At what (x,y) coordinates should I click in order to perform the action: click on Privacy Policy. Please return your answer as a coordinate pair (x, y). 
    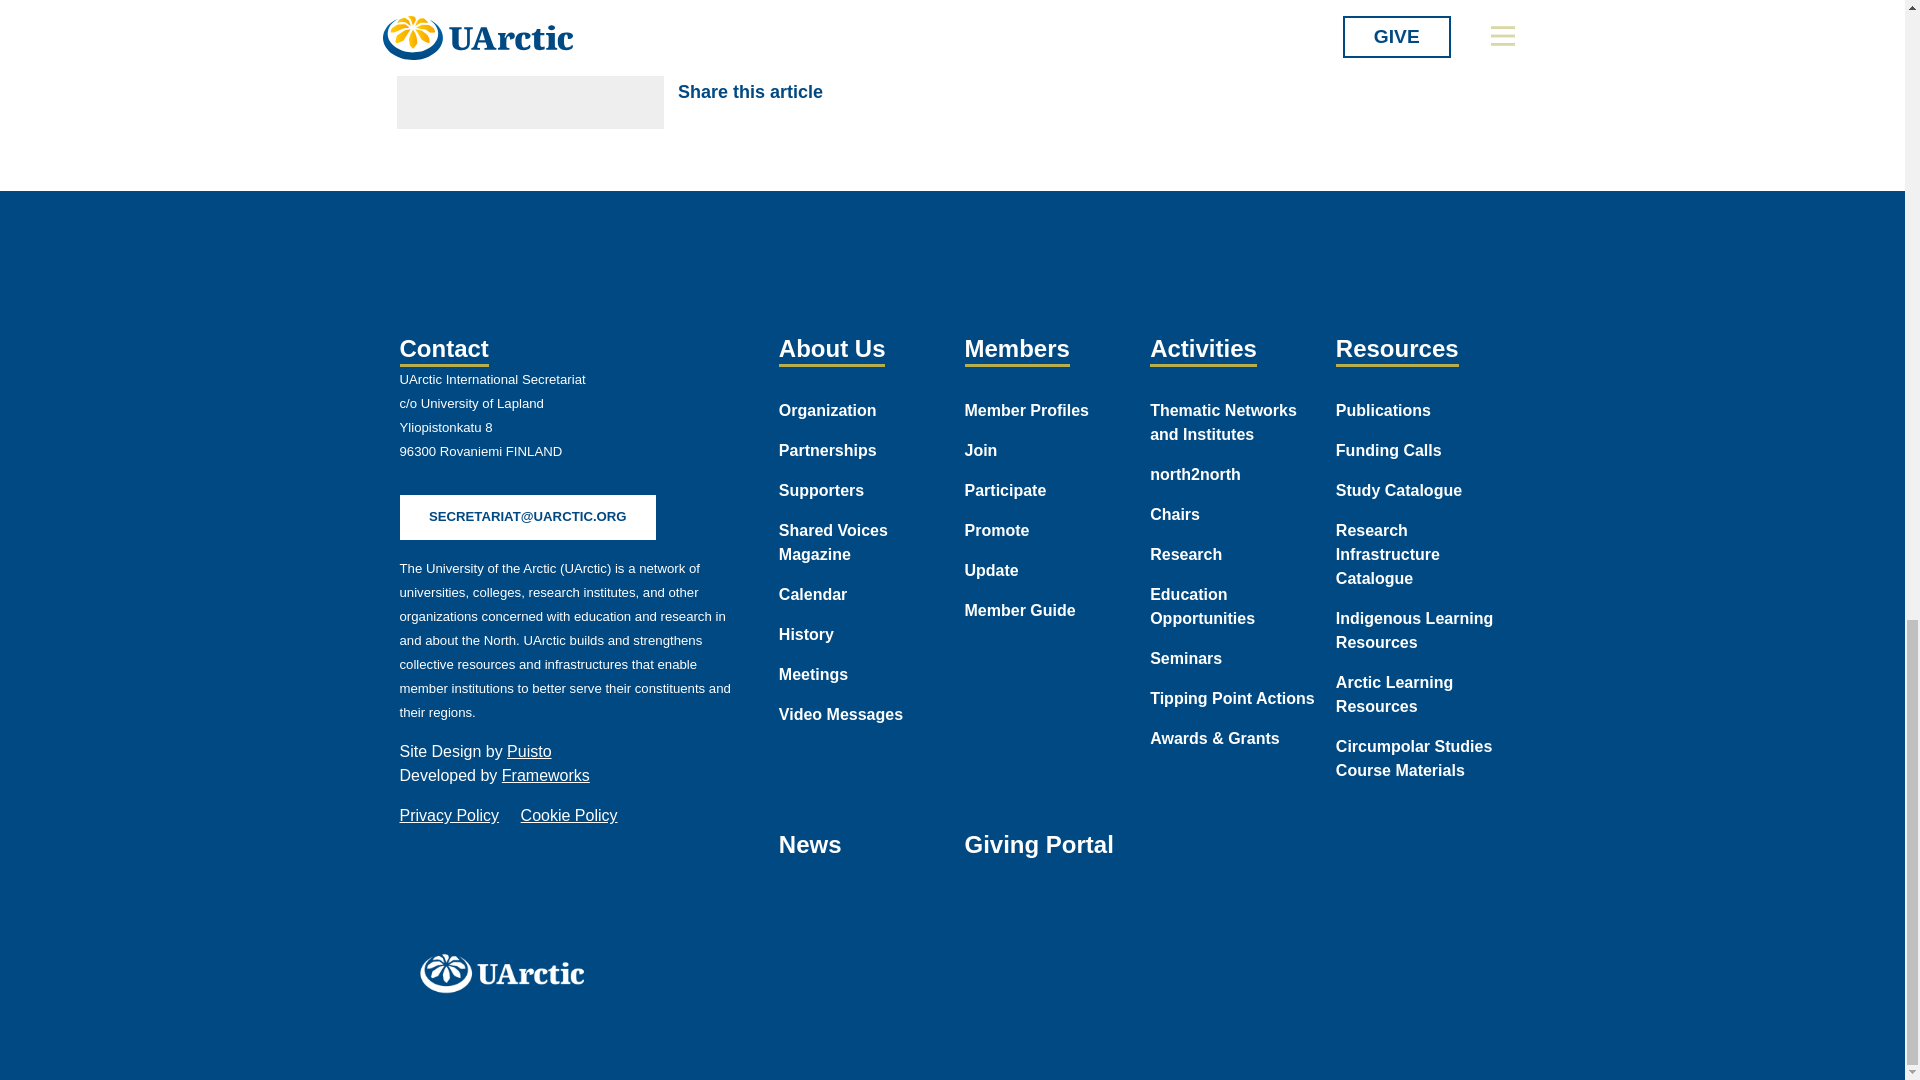
    Looking at the image, I should click on (449, 815).